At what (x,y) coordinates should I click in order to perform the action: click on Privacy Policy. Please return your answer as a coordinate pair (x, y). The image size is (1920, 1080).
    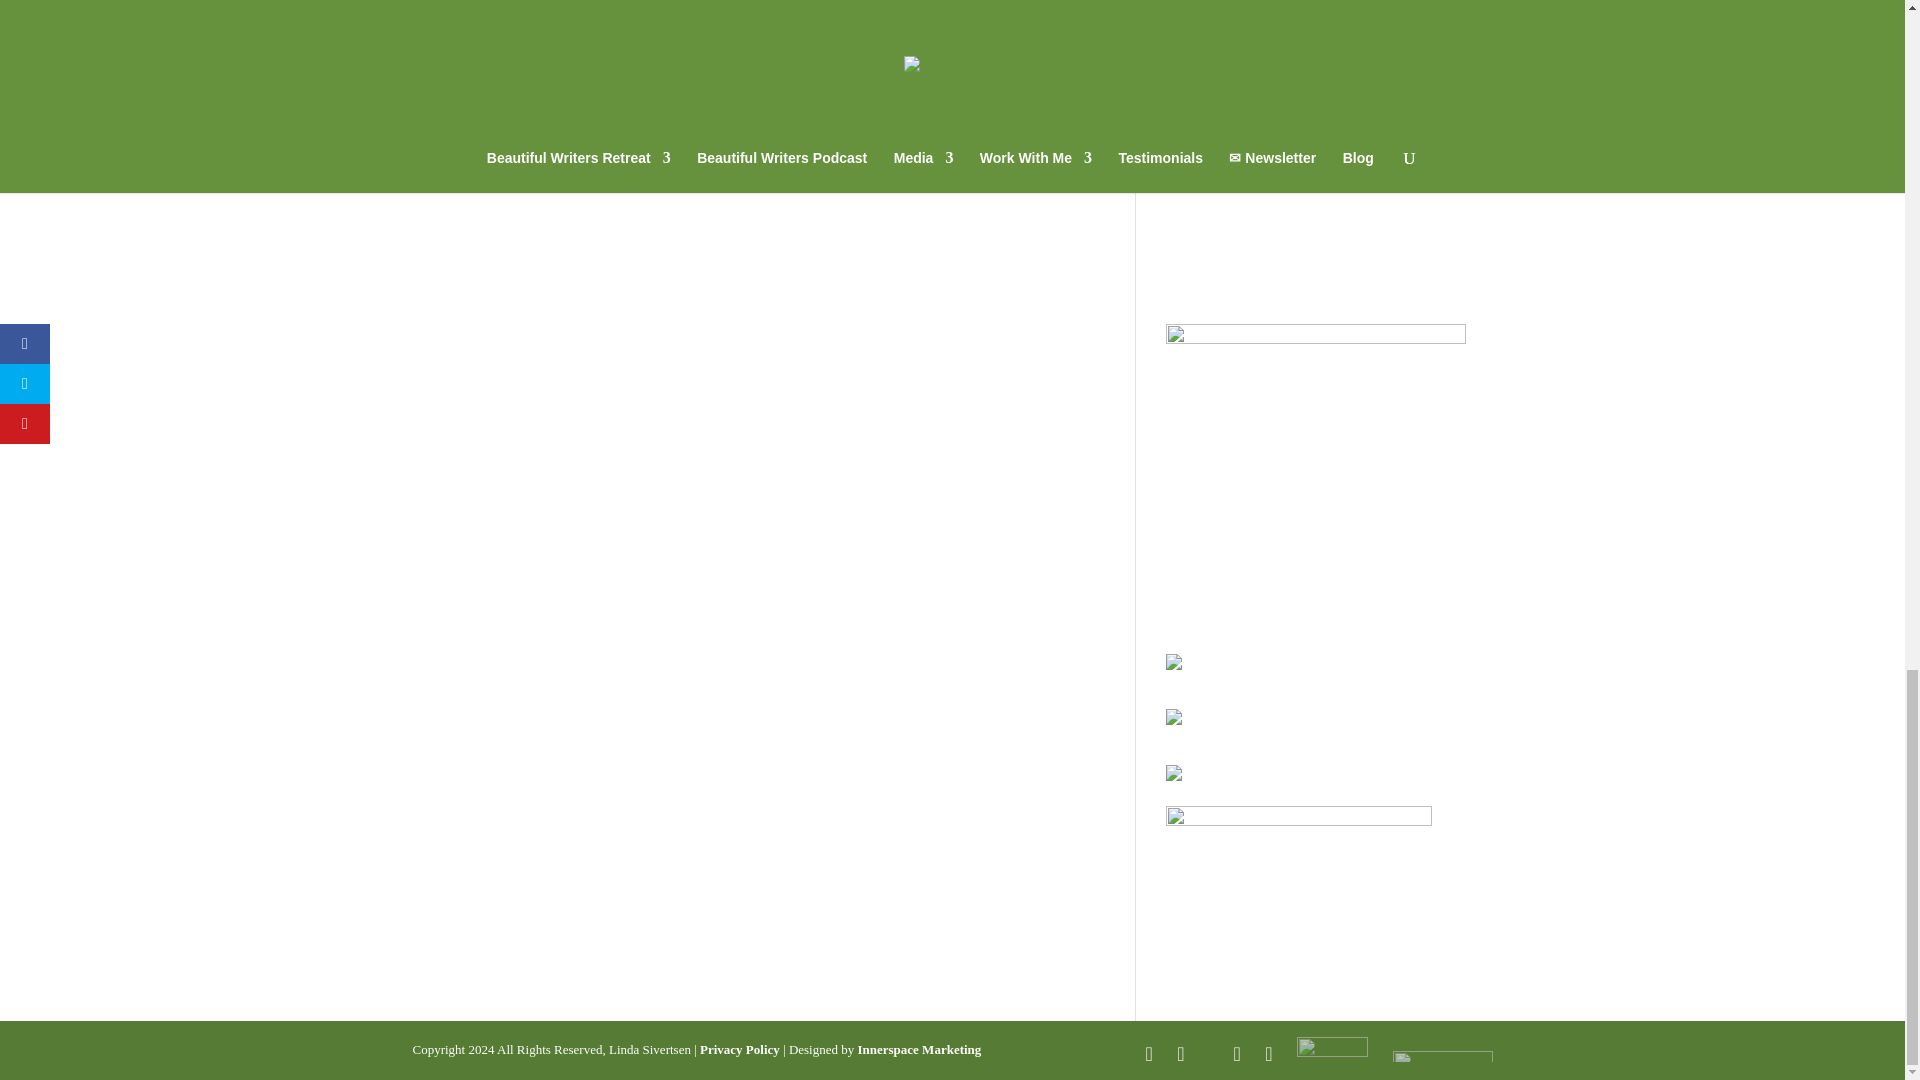
    Looking at the image, I should click on (740, 1050).